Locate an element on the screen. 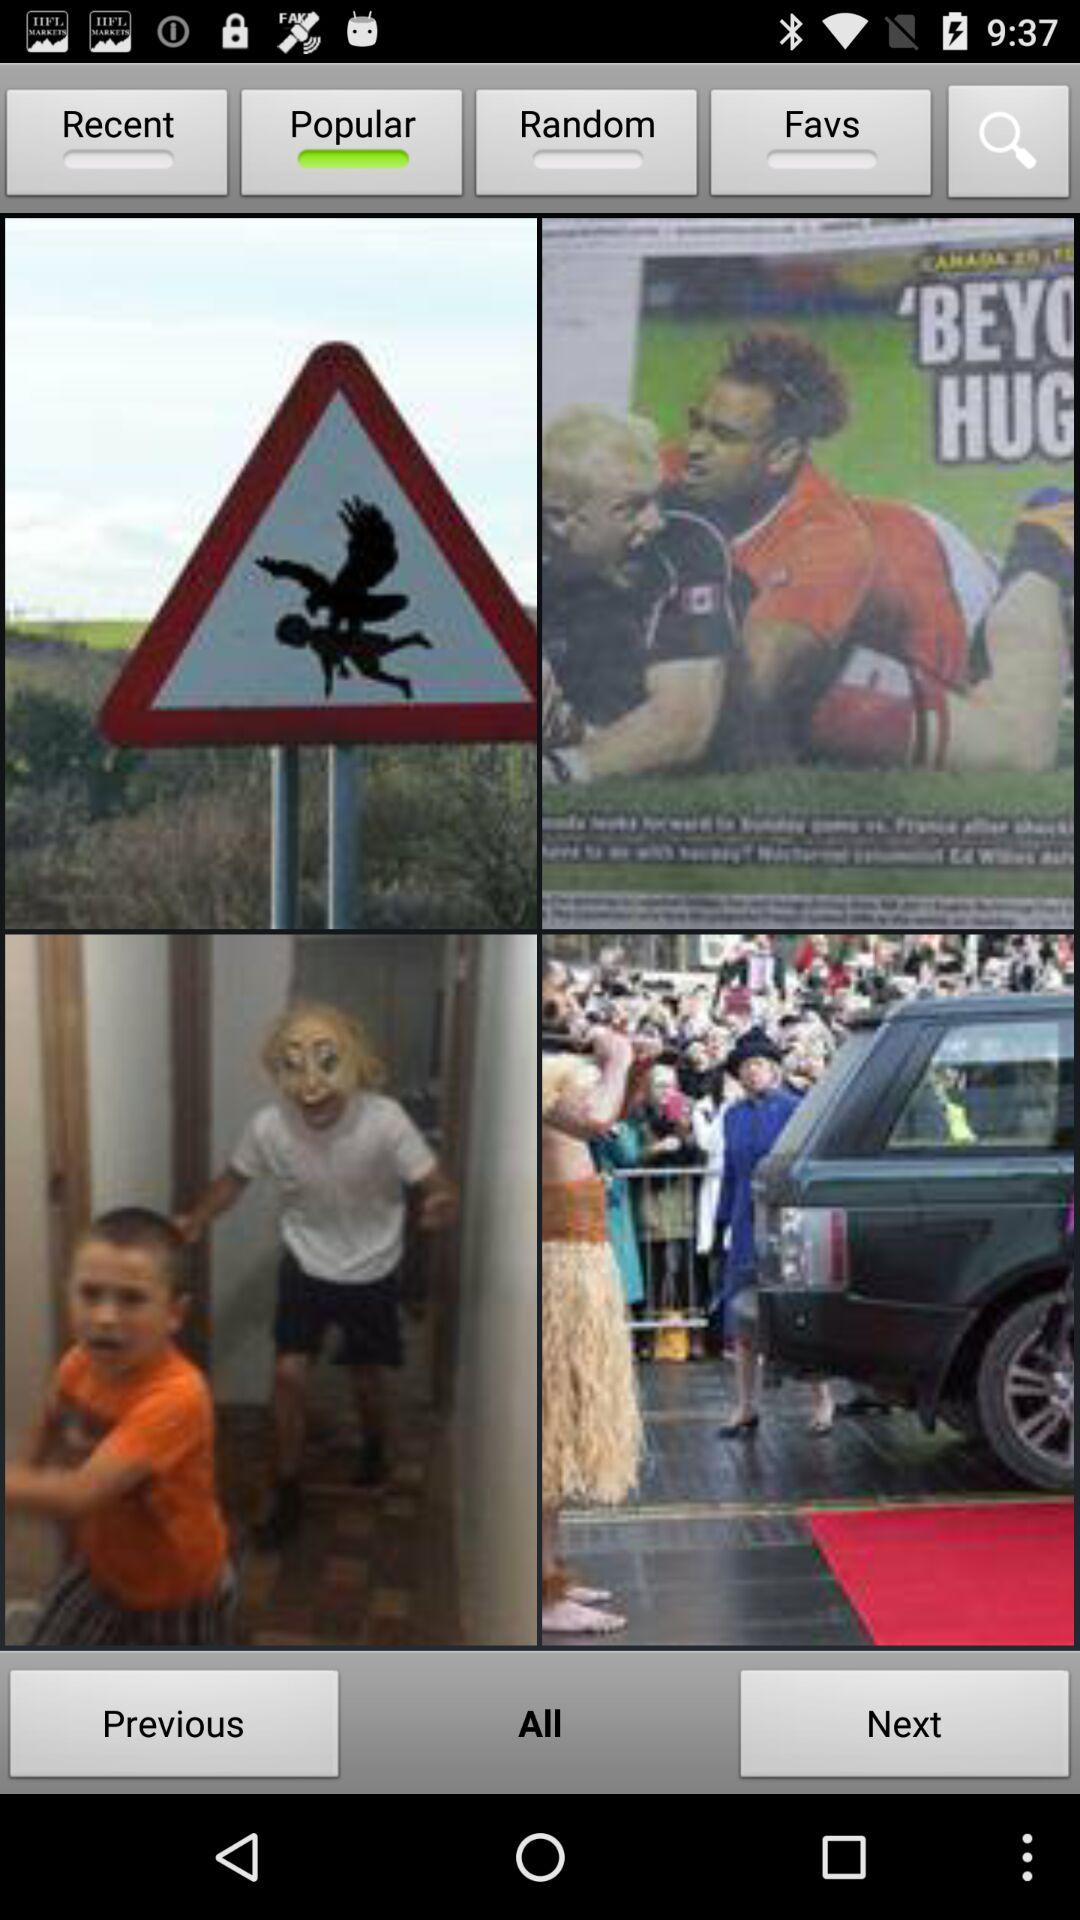 This screenshot has height=1920, width=1080. tap the item to the left of favs icon is located at coordinates (586, 147).